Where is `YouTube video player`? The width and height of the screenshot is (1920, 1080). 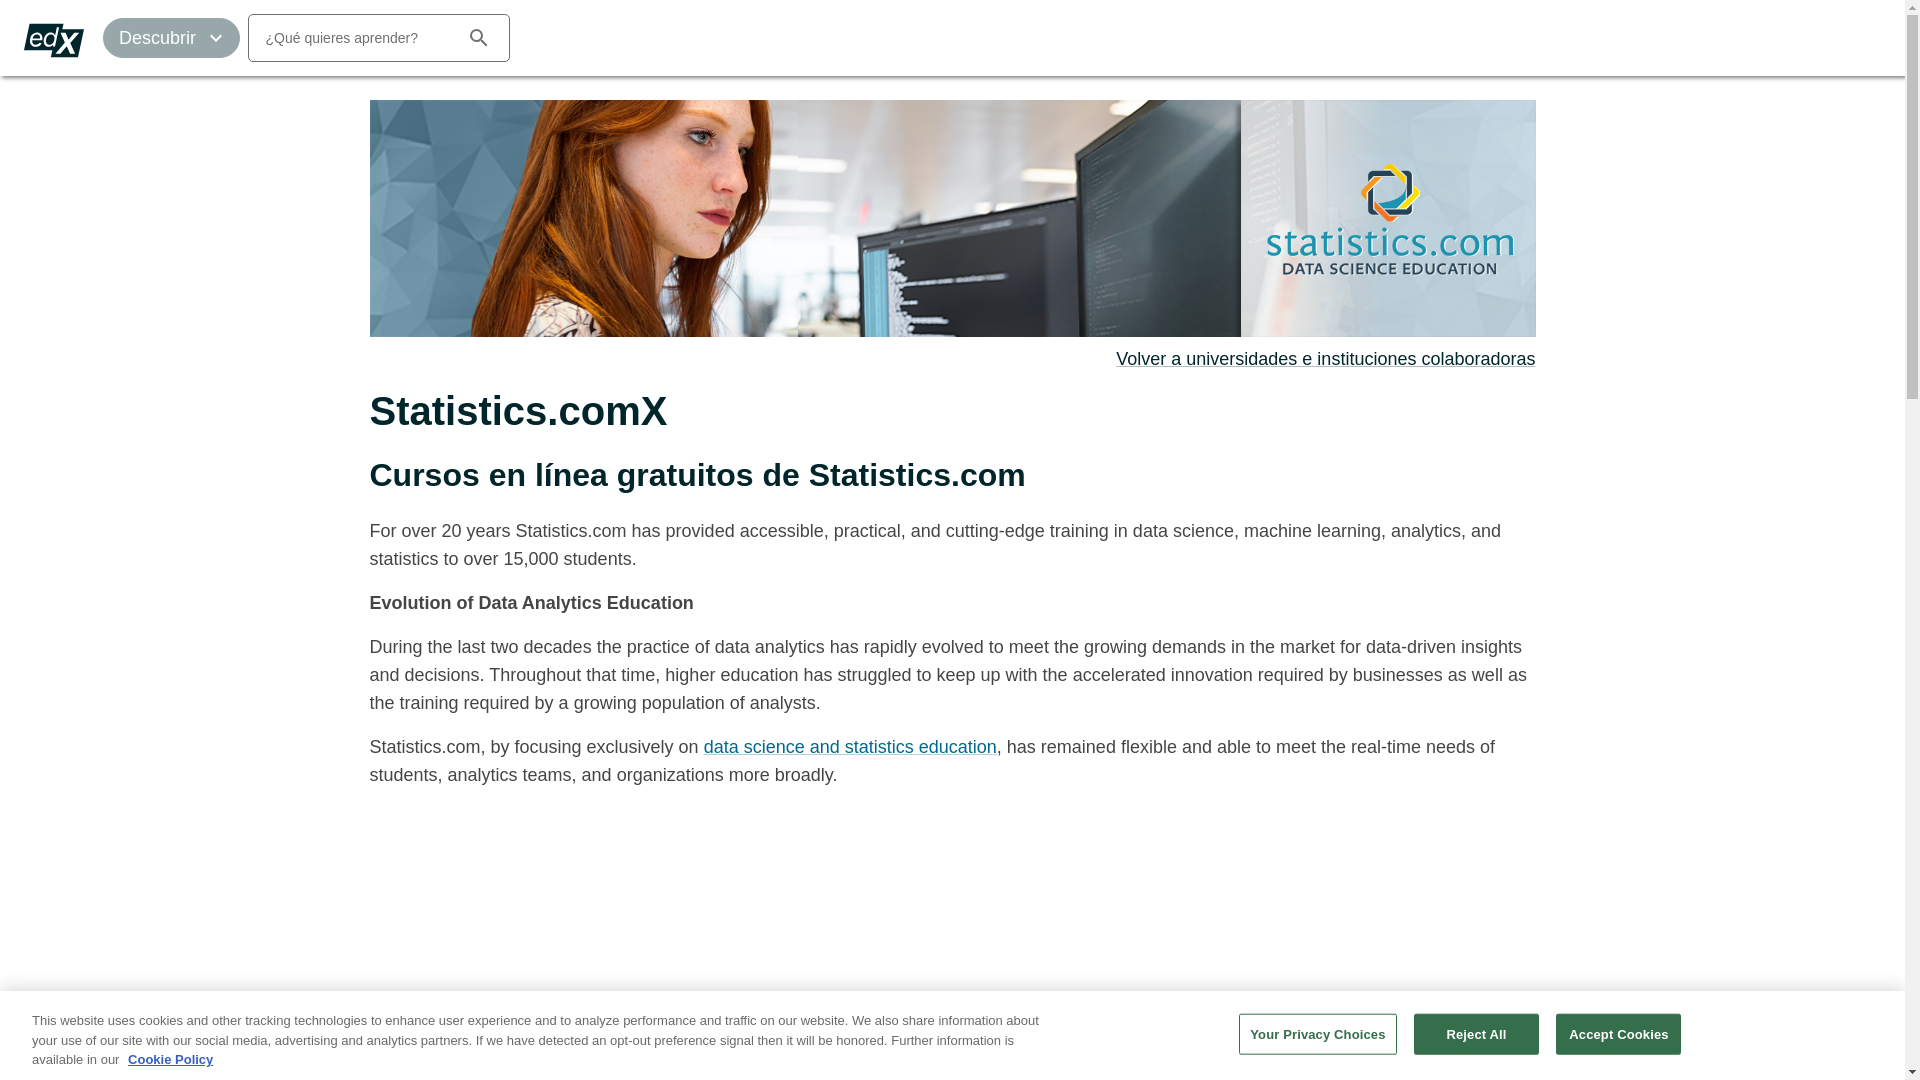 YouTube video player is located at coordinates (650, 942).